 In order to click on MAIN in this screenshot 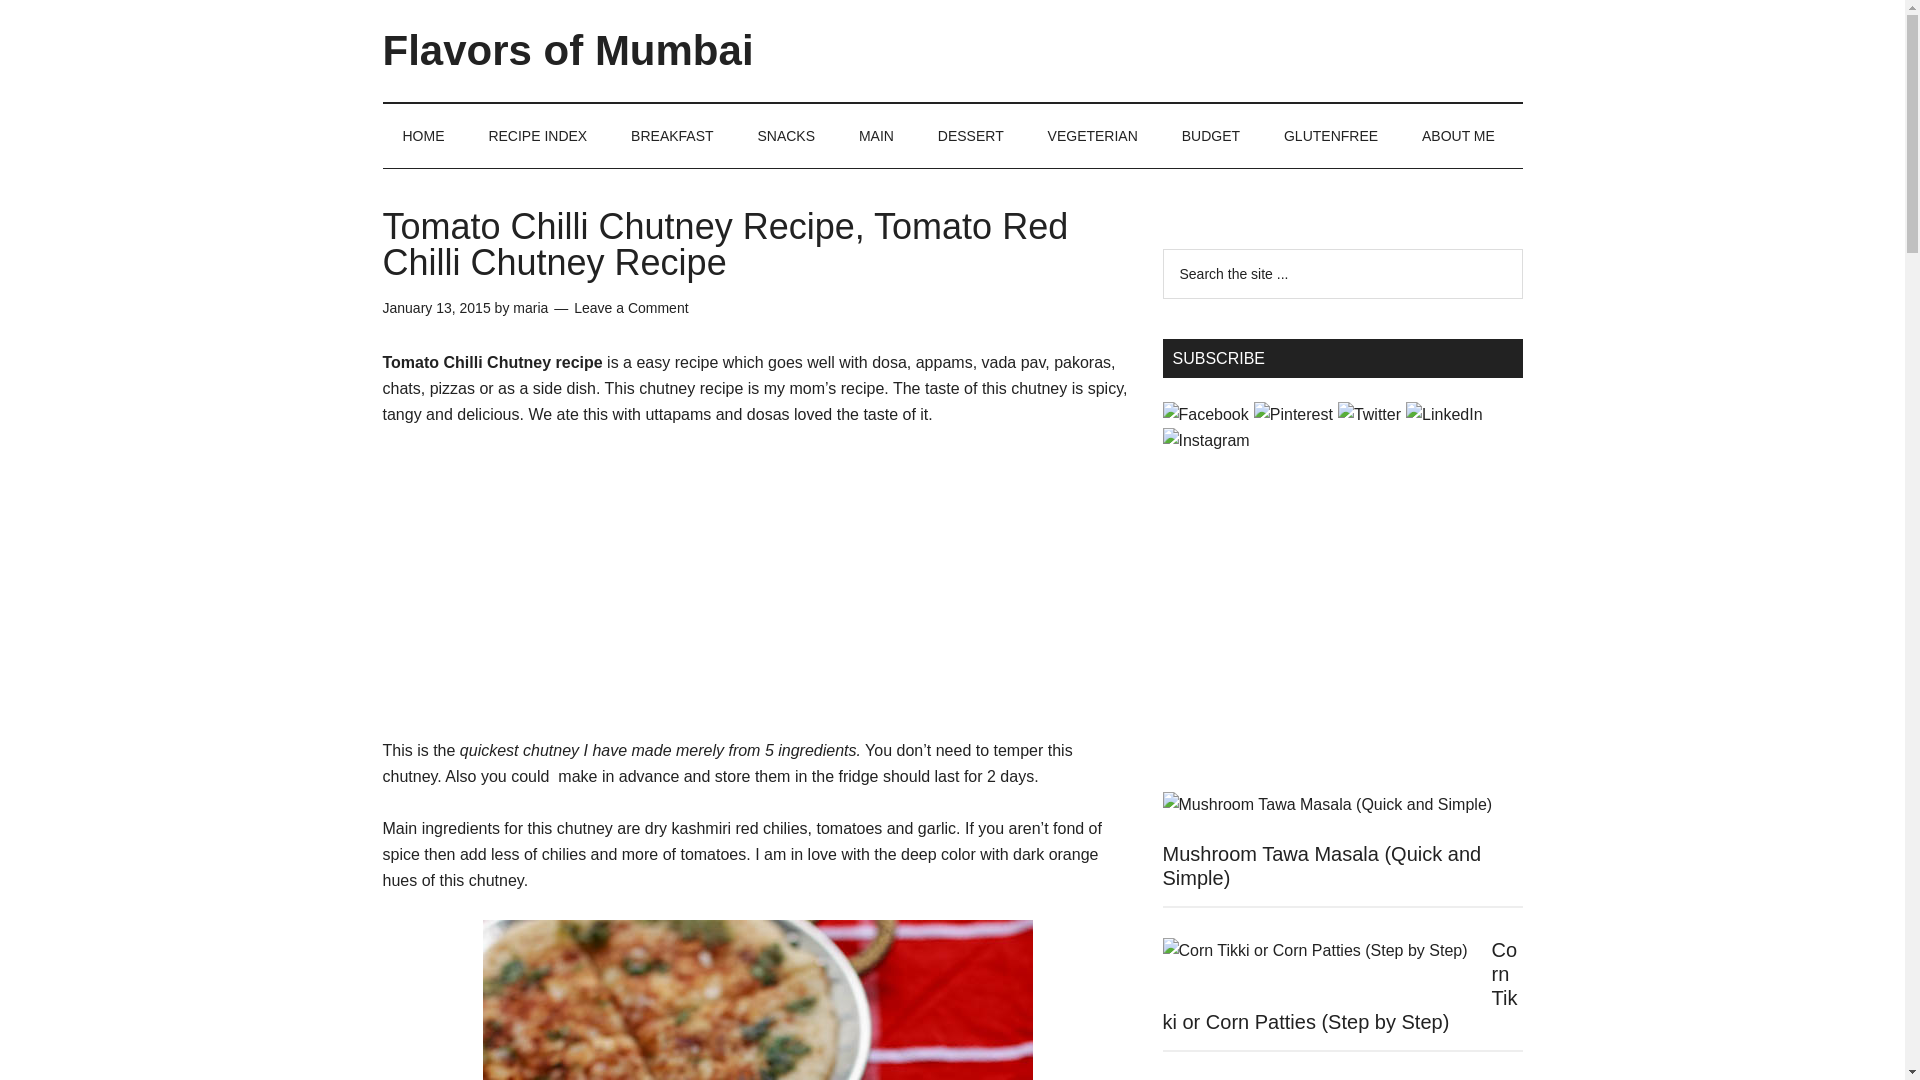, I will do `click(876, 136)`.